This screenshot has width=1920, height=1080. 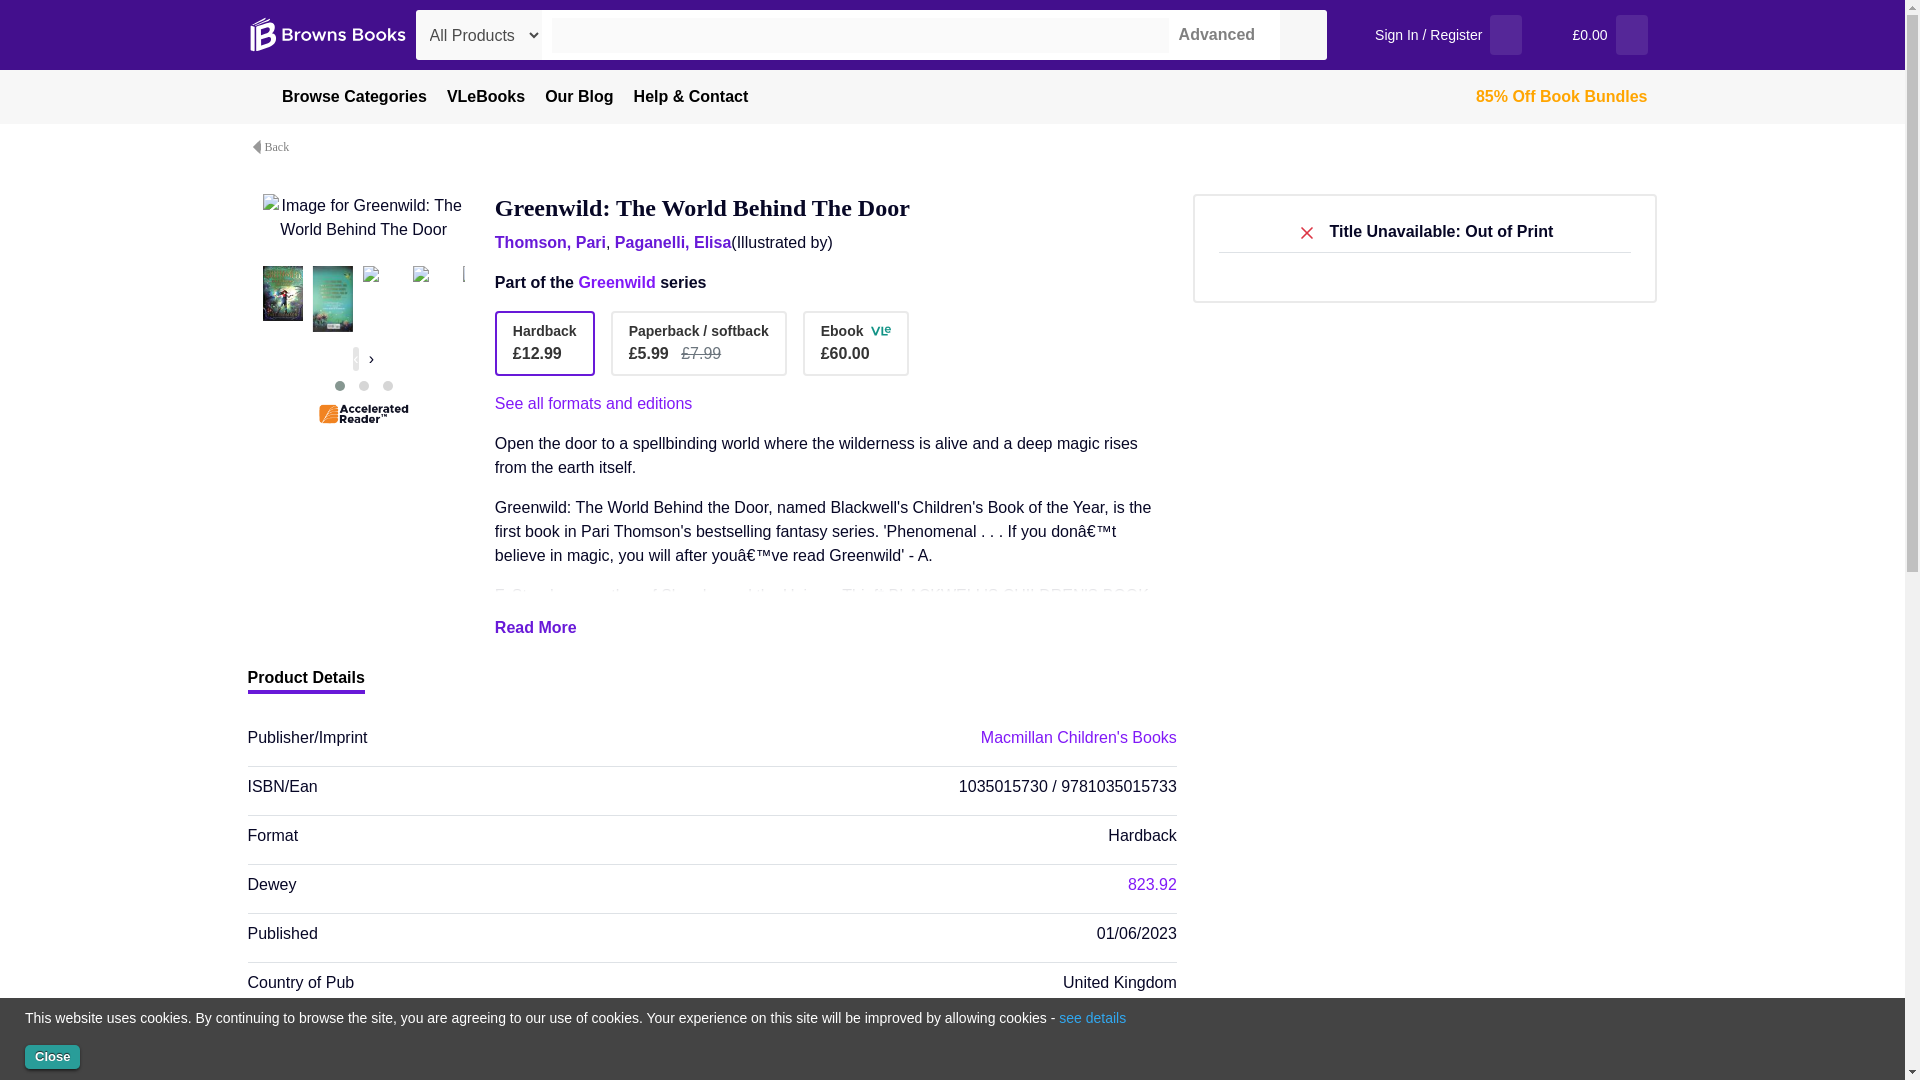 I want to click on AR Title Book Level: 6.20, so click(x=363, y=414).